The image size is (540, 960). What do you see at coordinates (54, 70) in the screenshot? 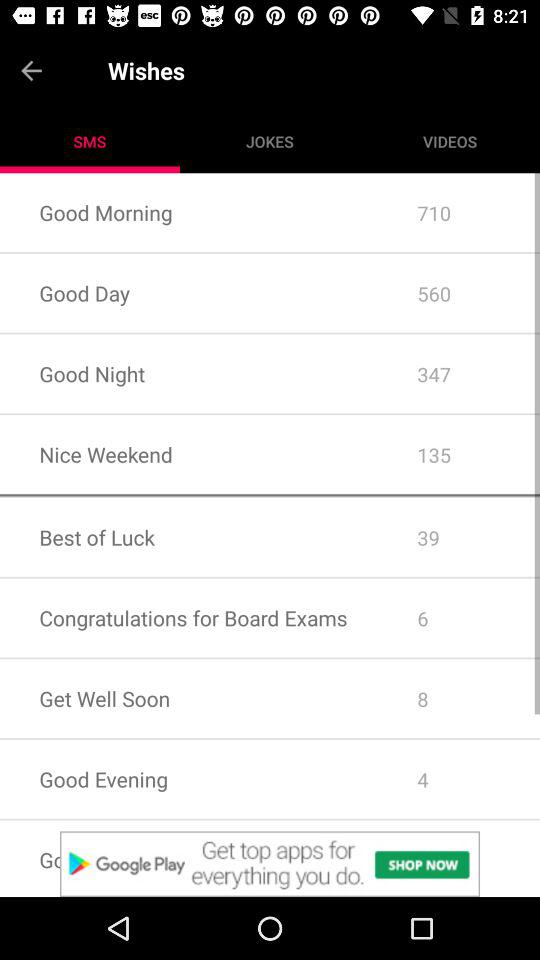
I see `go back a page` at bounding box center [54, 70].